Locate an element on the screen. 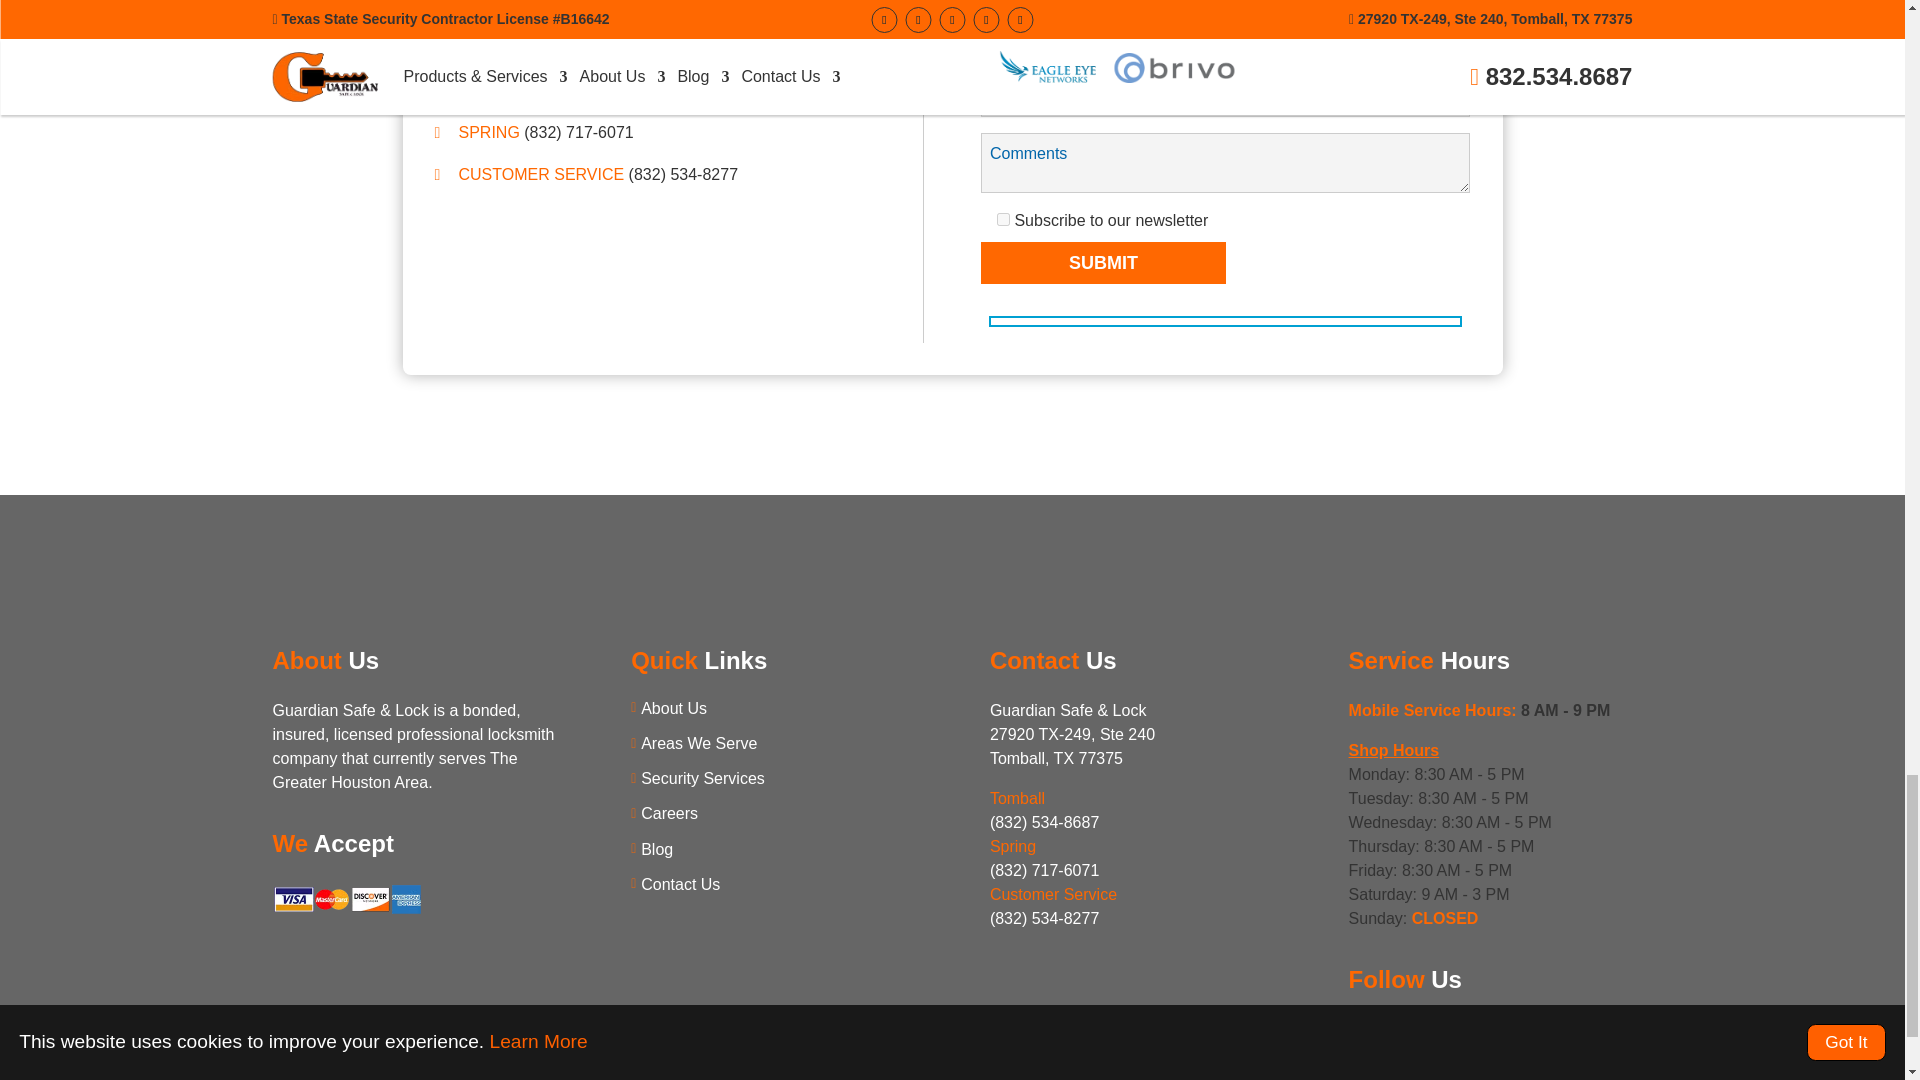 The height and width of the screenshot is (1080, 1920). Follow on Facebook is located at coordinates (1362, 1032).